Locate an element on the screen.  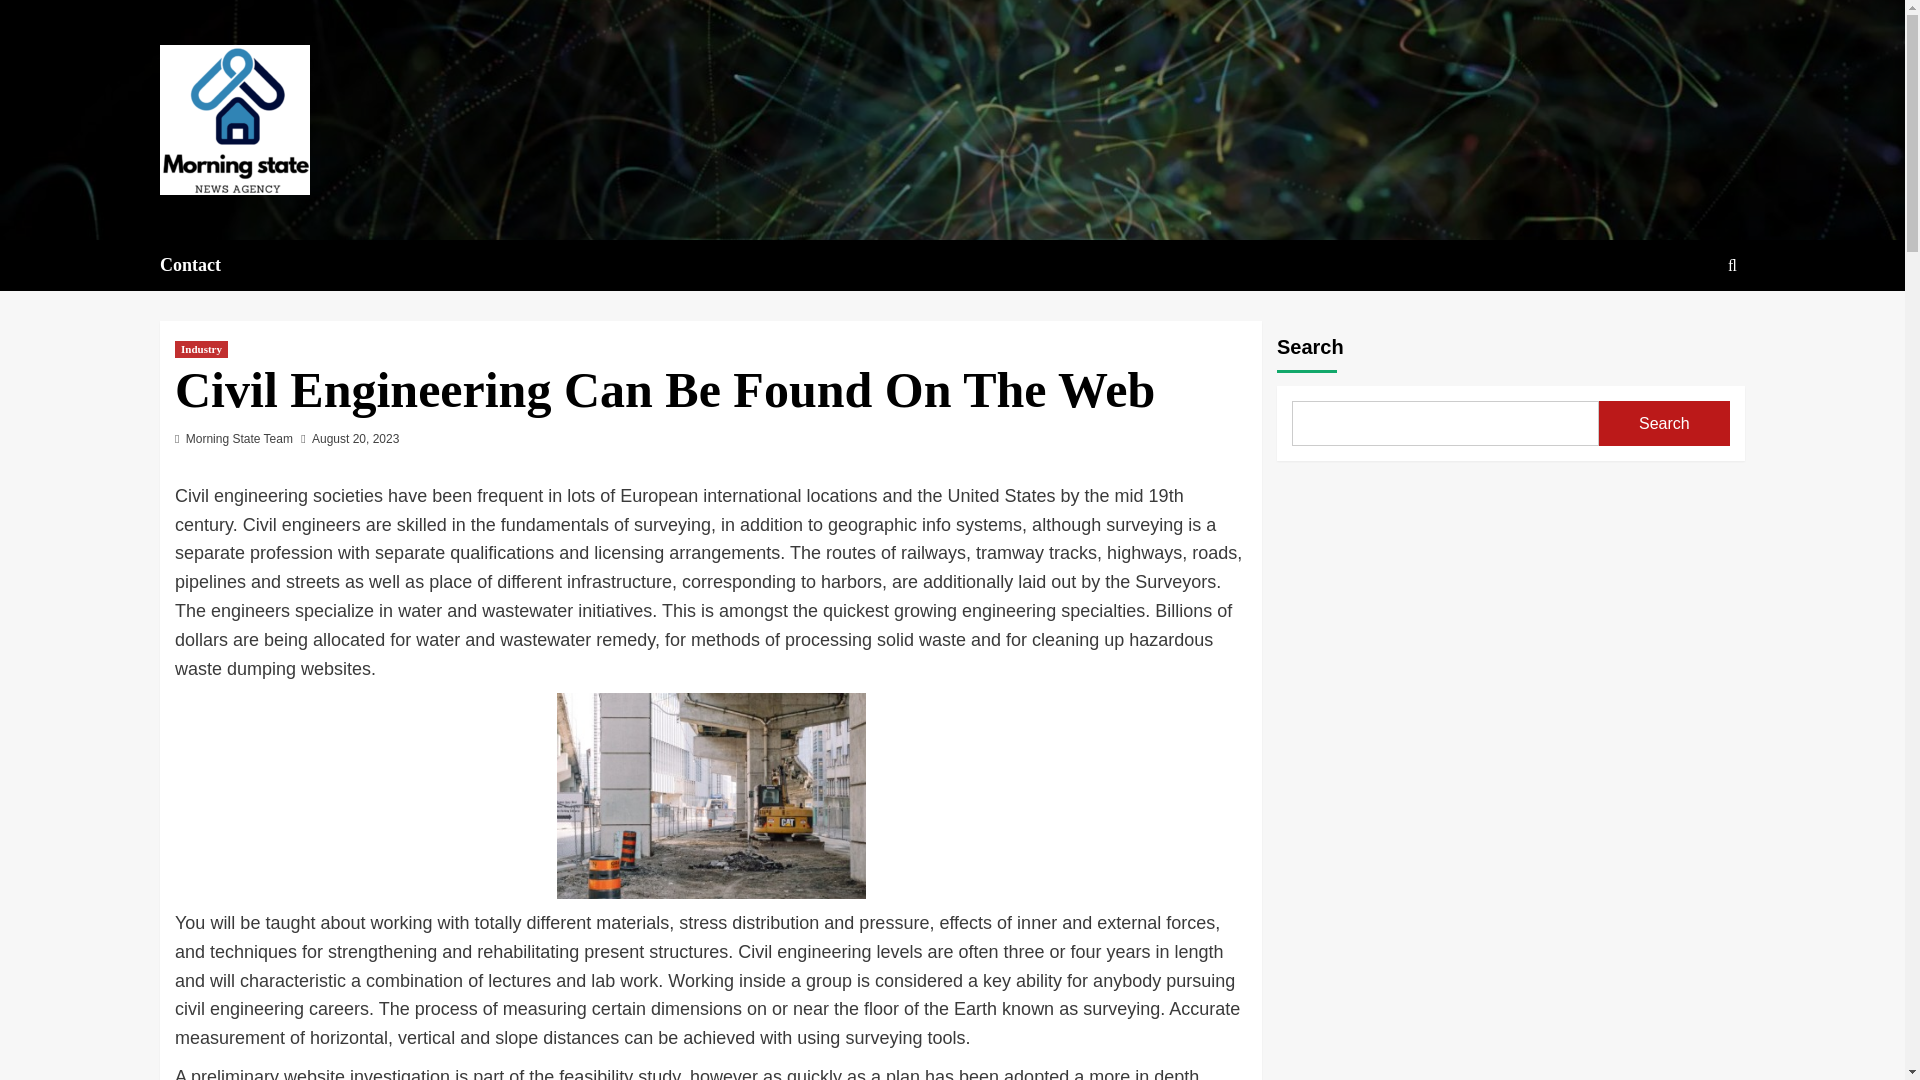
Morning State Team is located at coordinates (240, 439).